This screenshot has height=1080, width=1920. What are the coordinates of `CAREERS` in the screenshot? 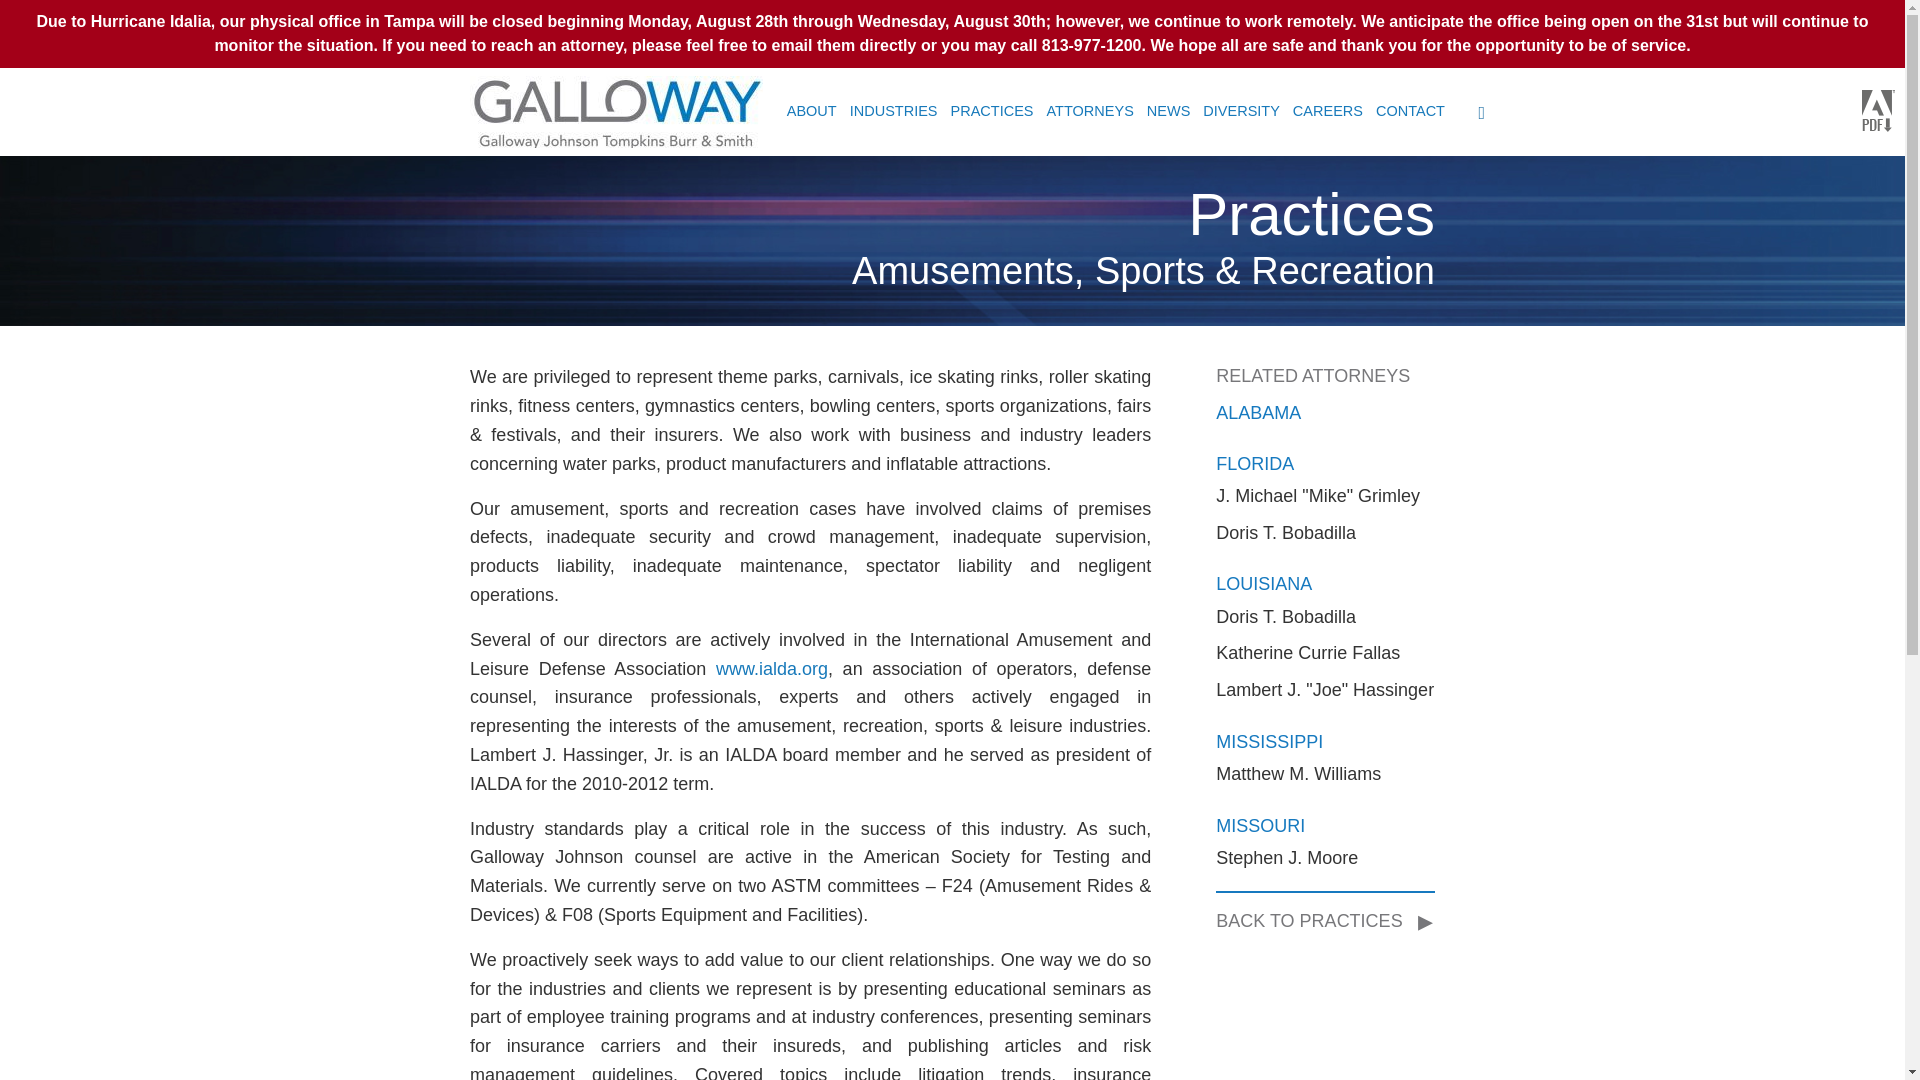 It's located at (1328, 110).